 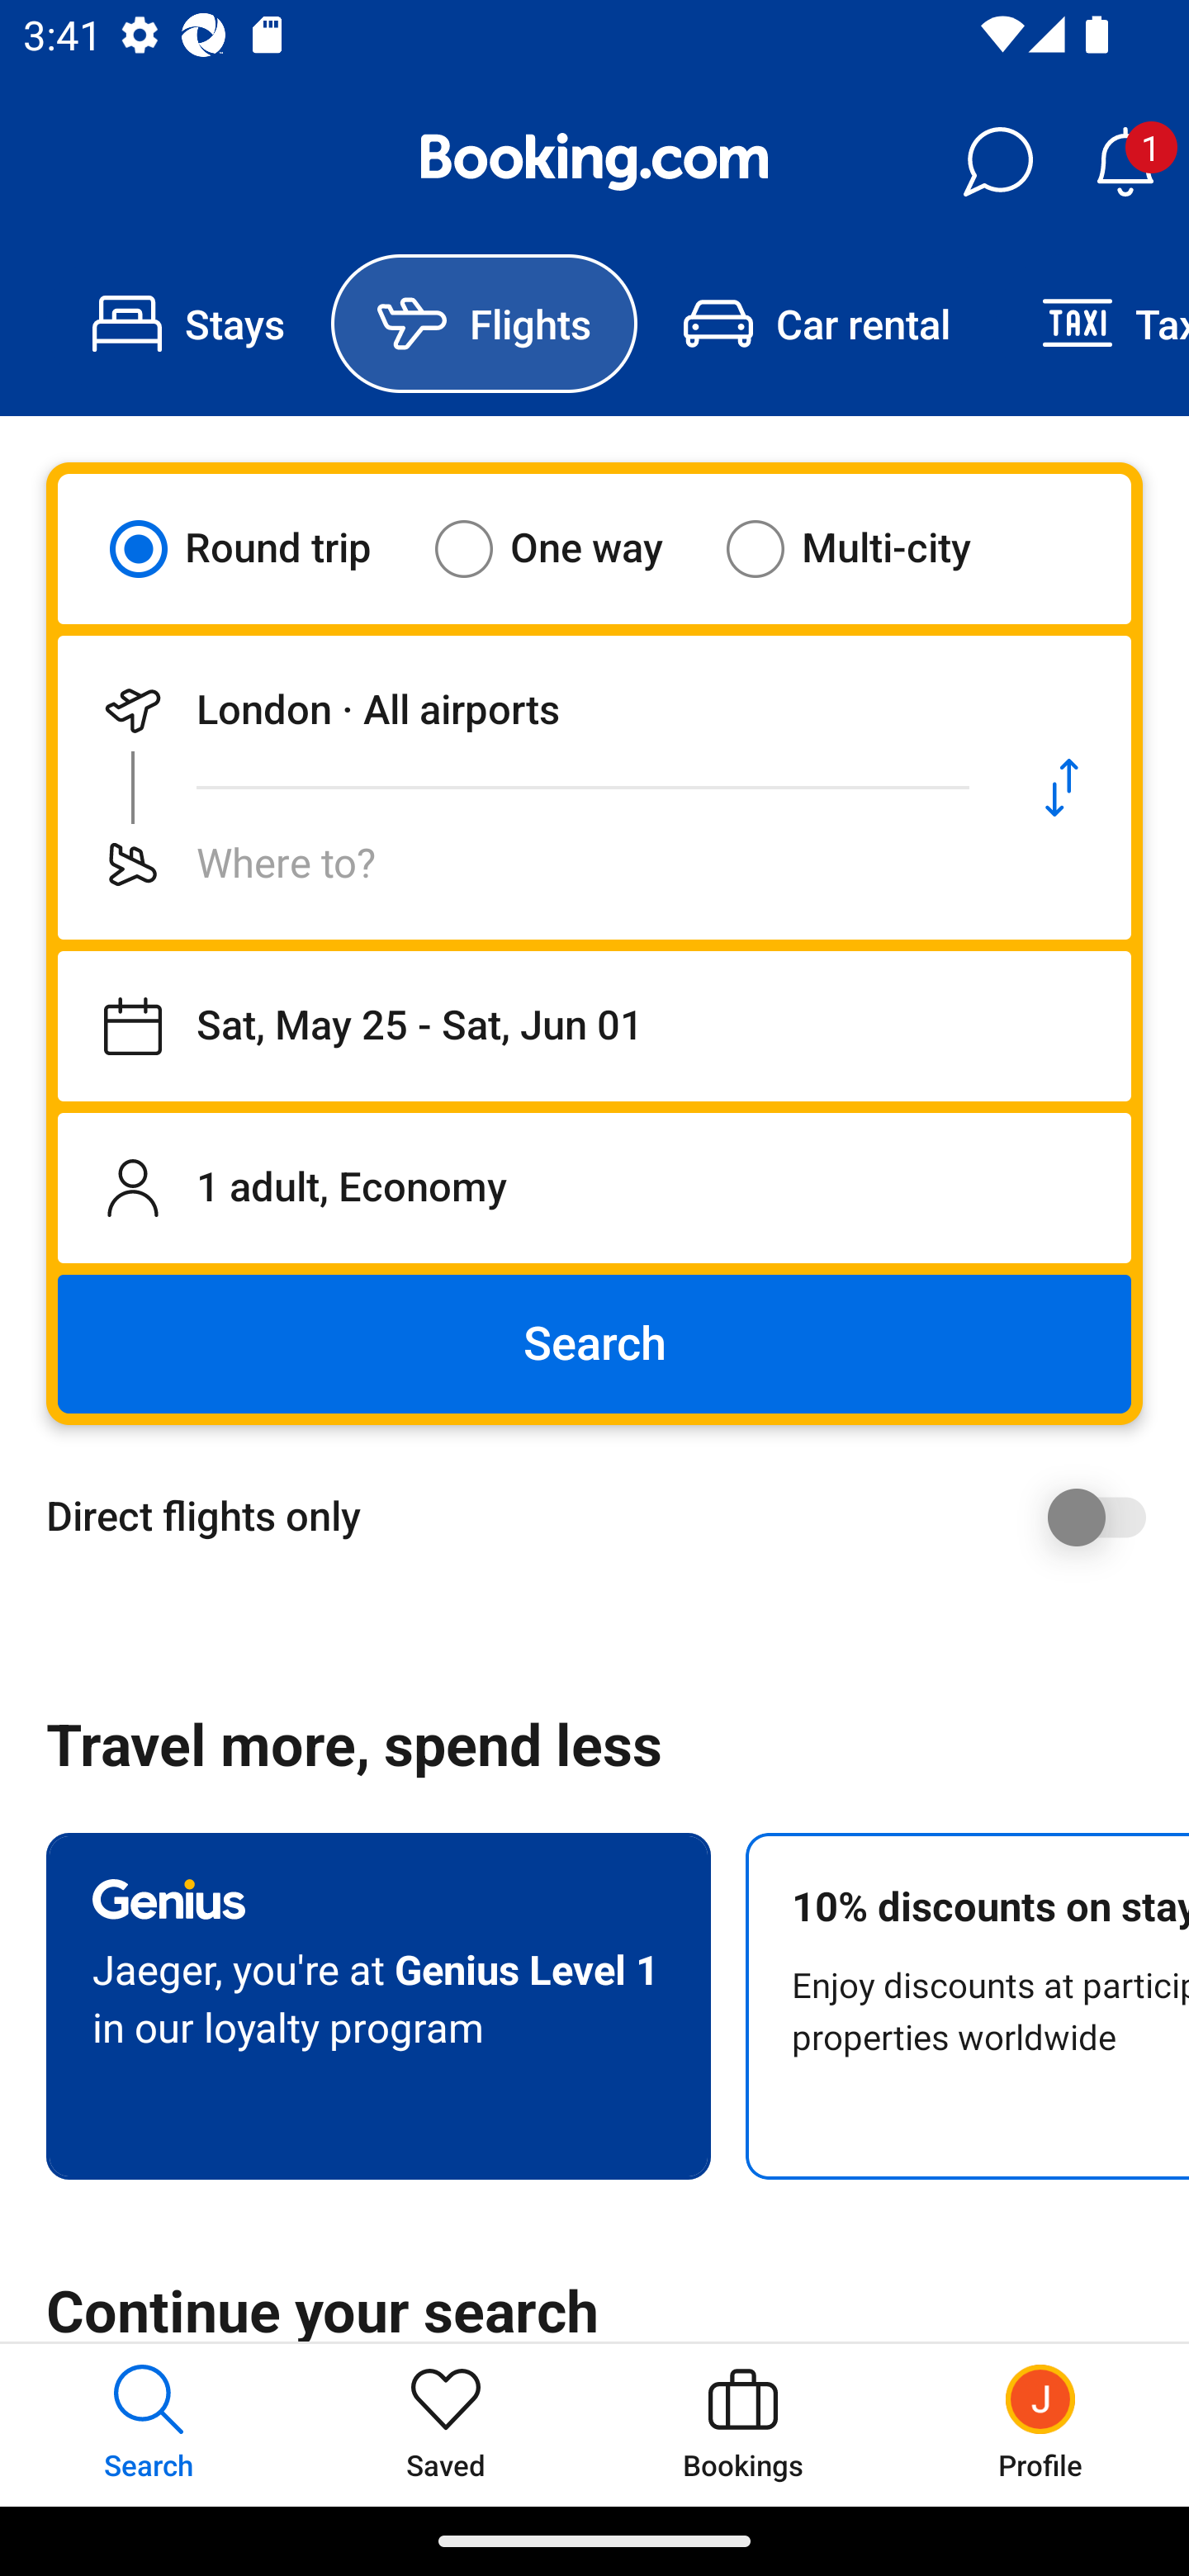 What do you see at coordinates (997, 162) in the screenshot?
I see `Messages` at bounding box center [997, 162].